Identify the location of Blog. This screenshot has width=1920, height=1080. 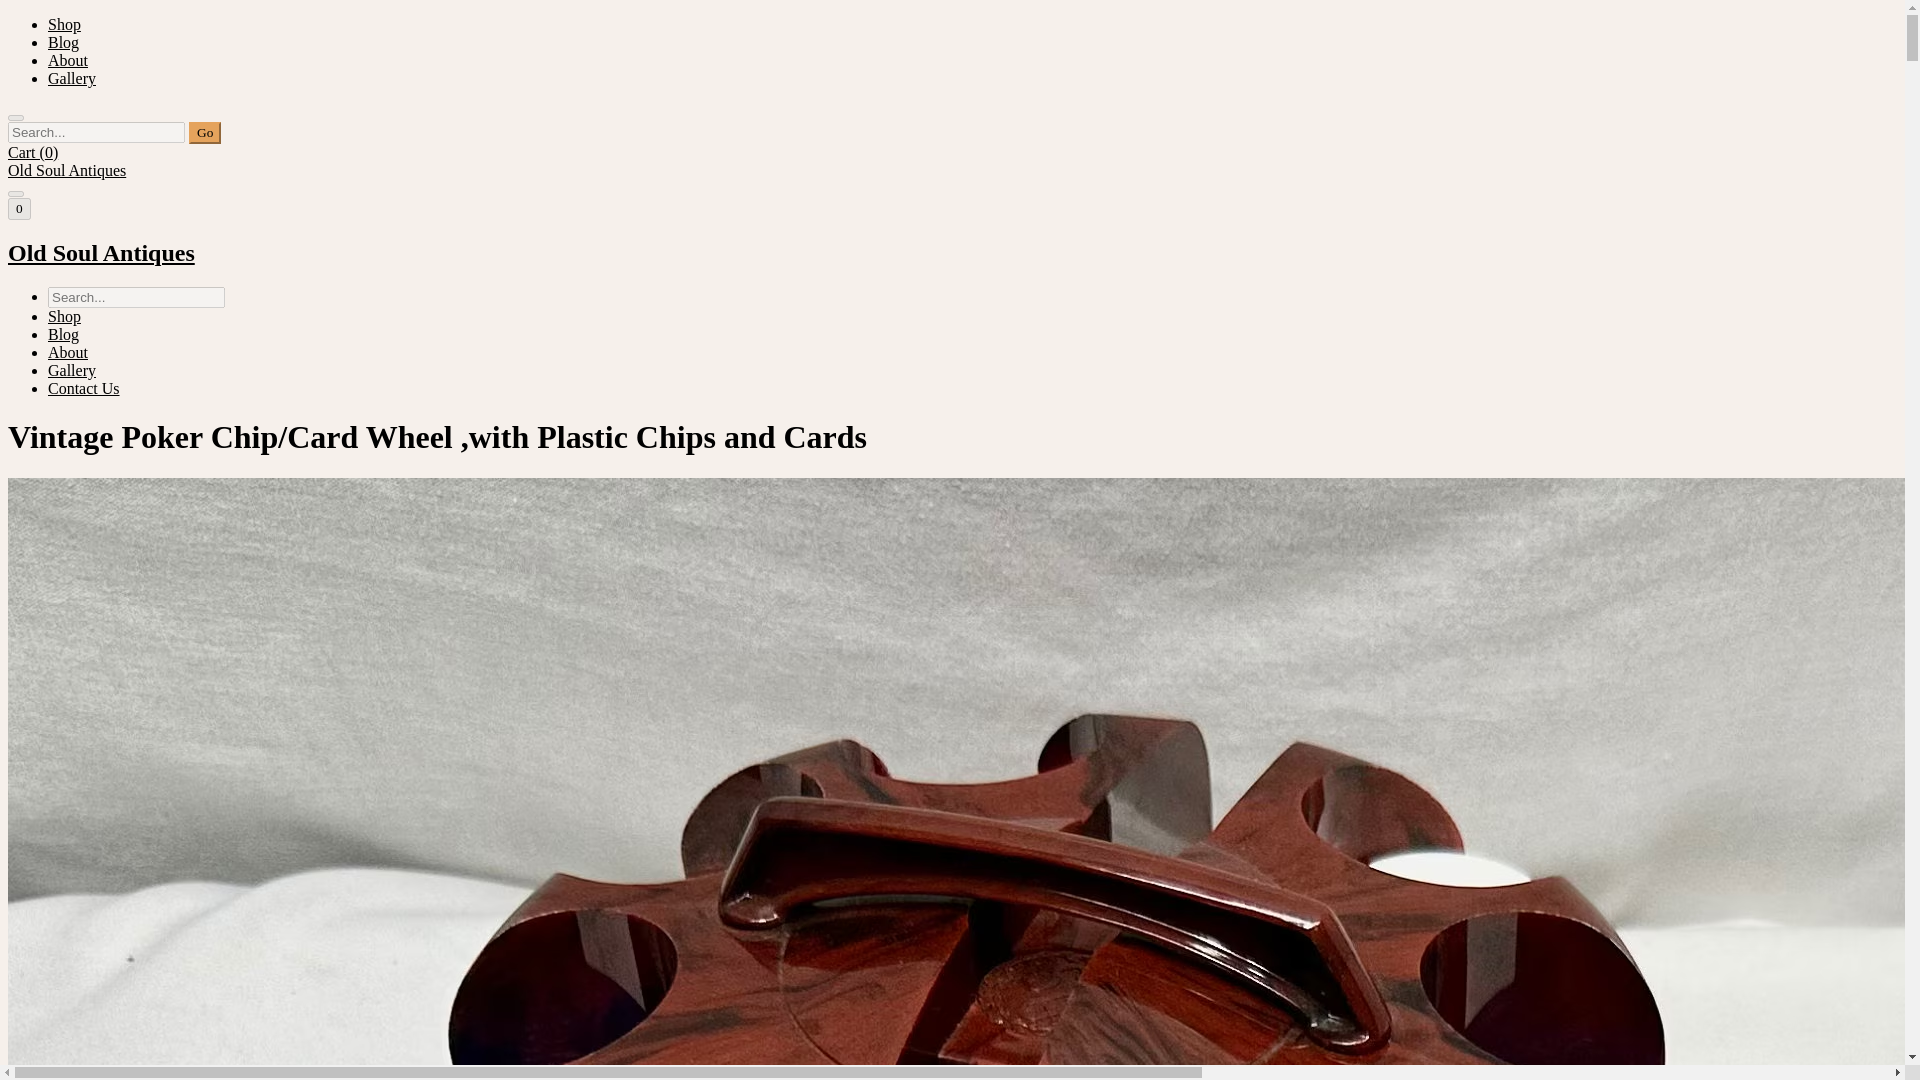
(63, 42).